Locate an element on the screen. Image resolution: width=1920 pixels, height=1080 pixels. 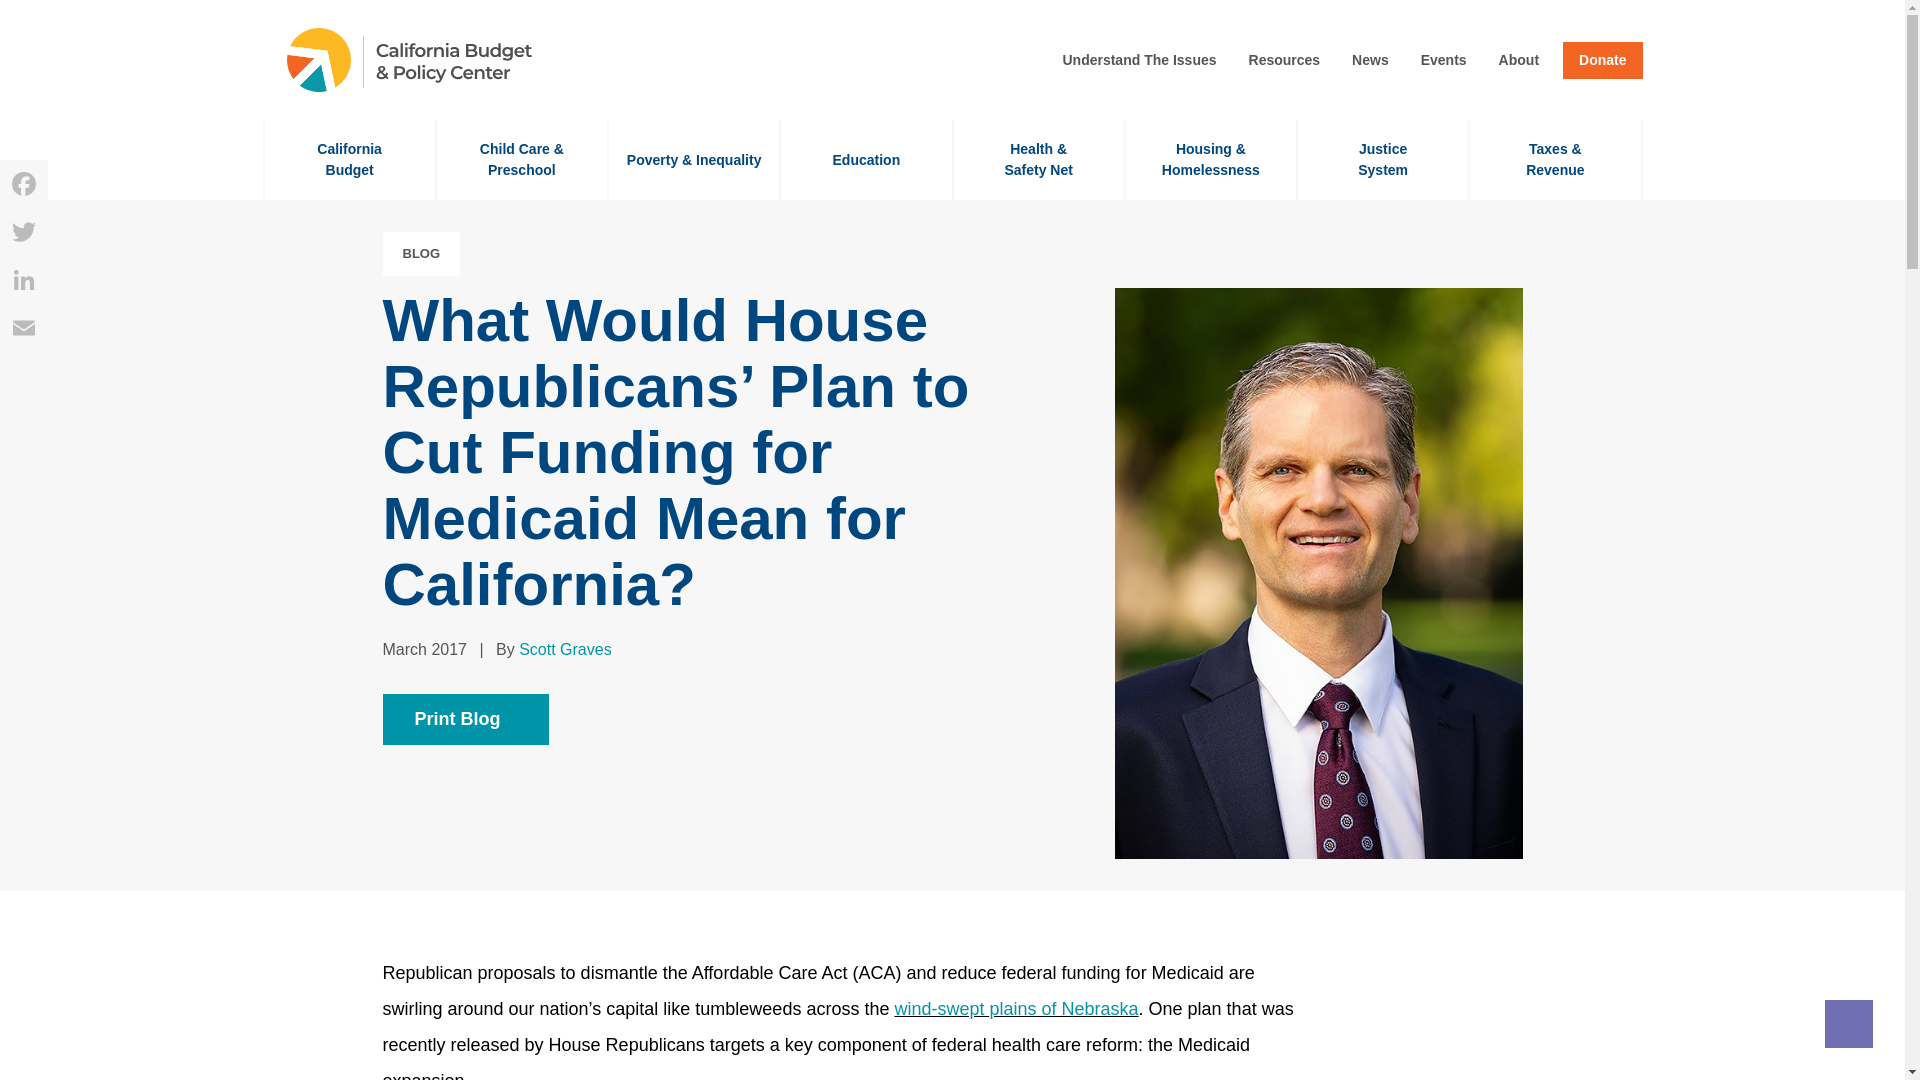
Twitter is located at coordinates (24, 232).